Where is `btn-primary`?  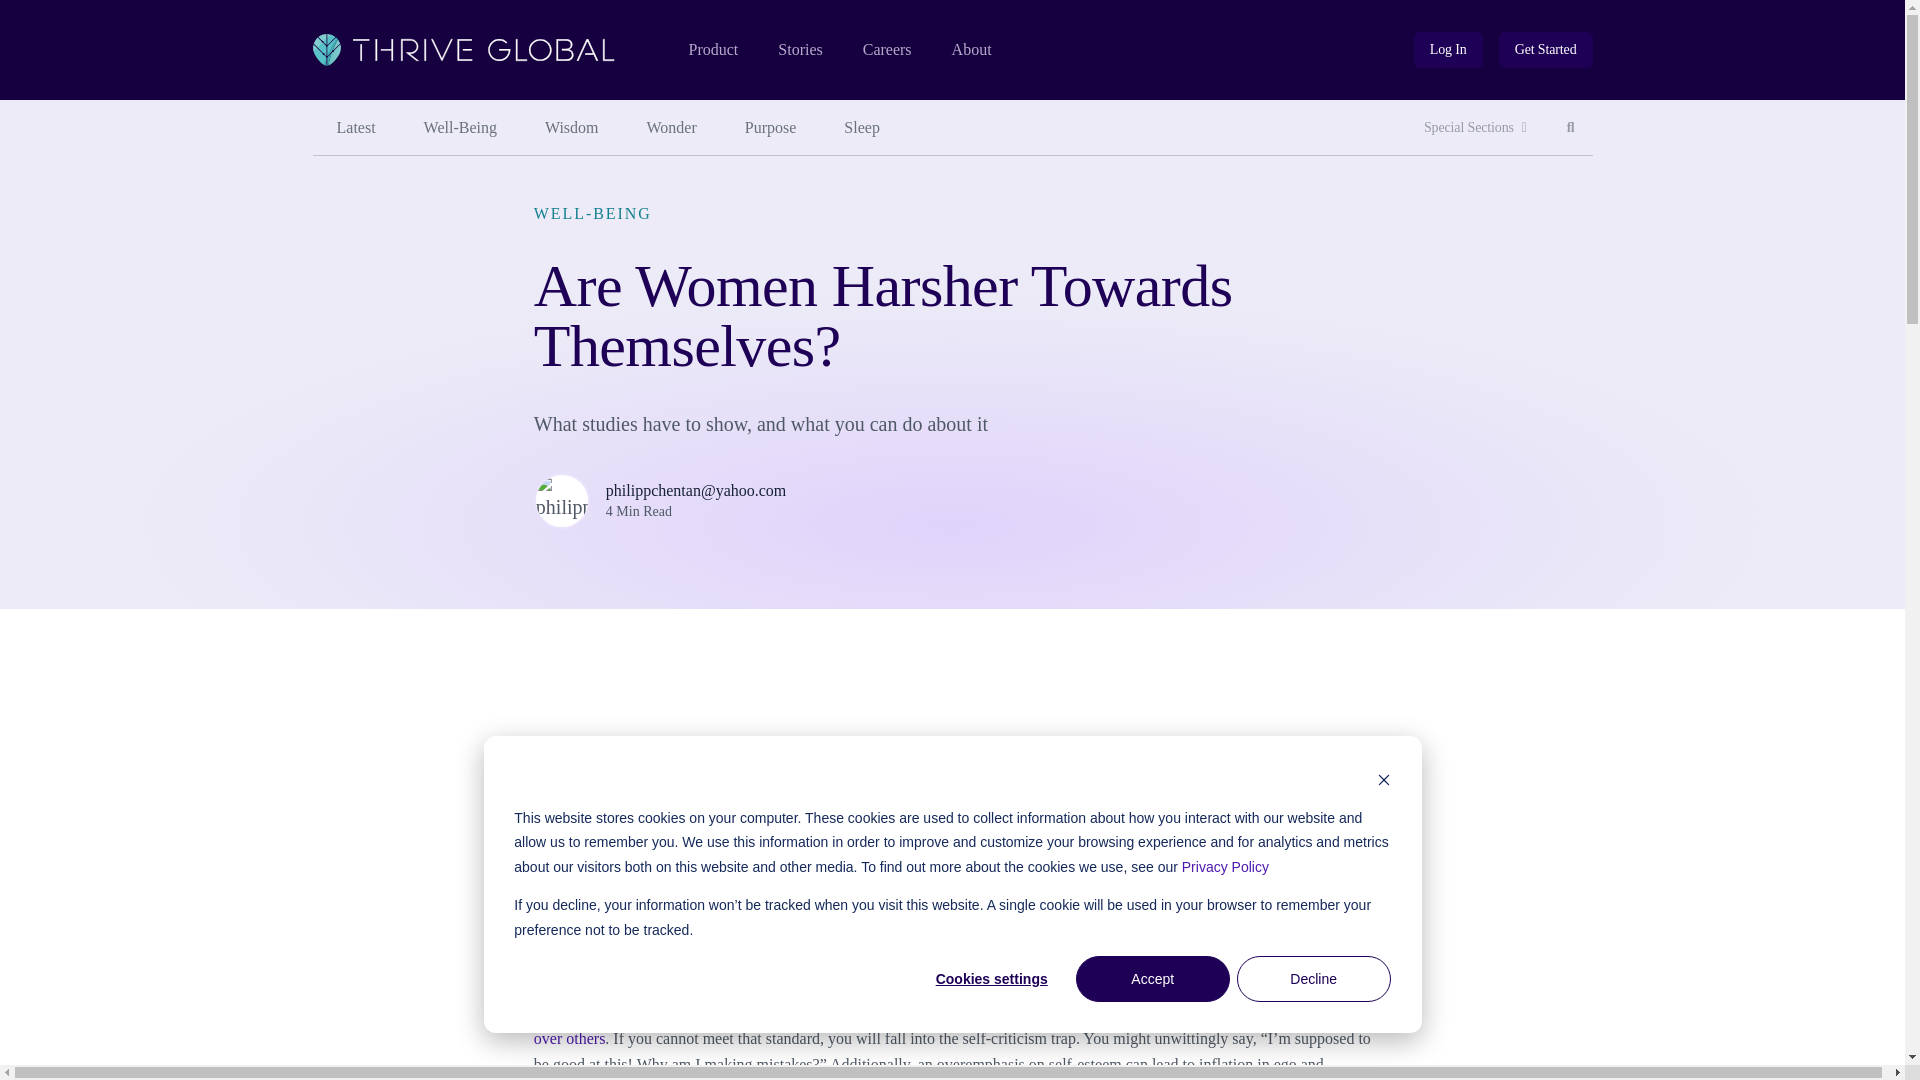 btn-primary is located at coordinates (355, 128).